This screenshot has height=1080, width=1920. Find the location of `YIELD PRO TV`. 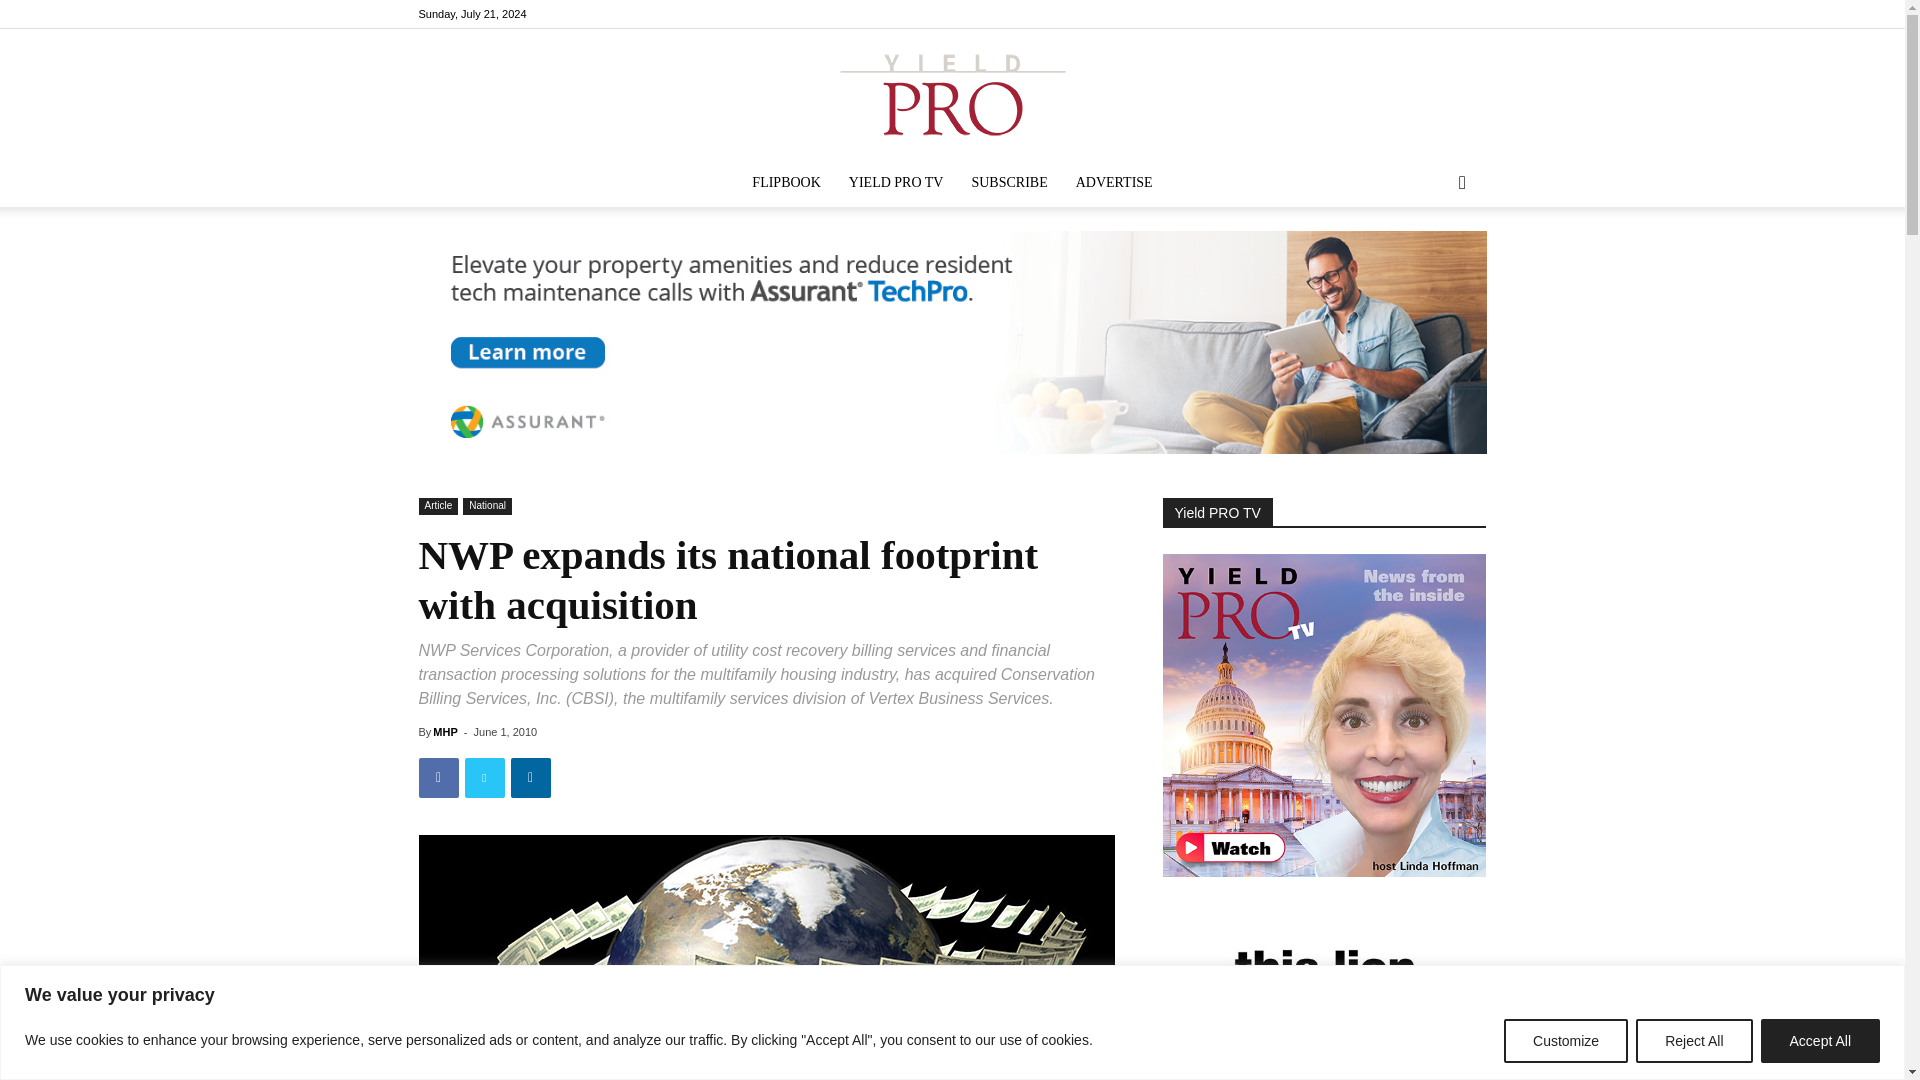

YIELD PRO TV is located at coordinates (896, 182).